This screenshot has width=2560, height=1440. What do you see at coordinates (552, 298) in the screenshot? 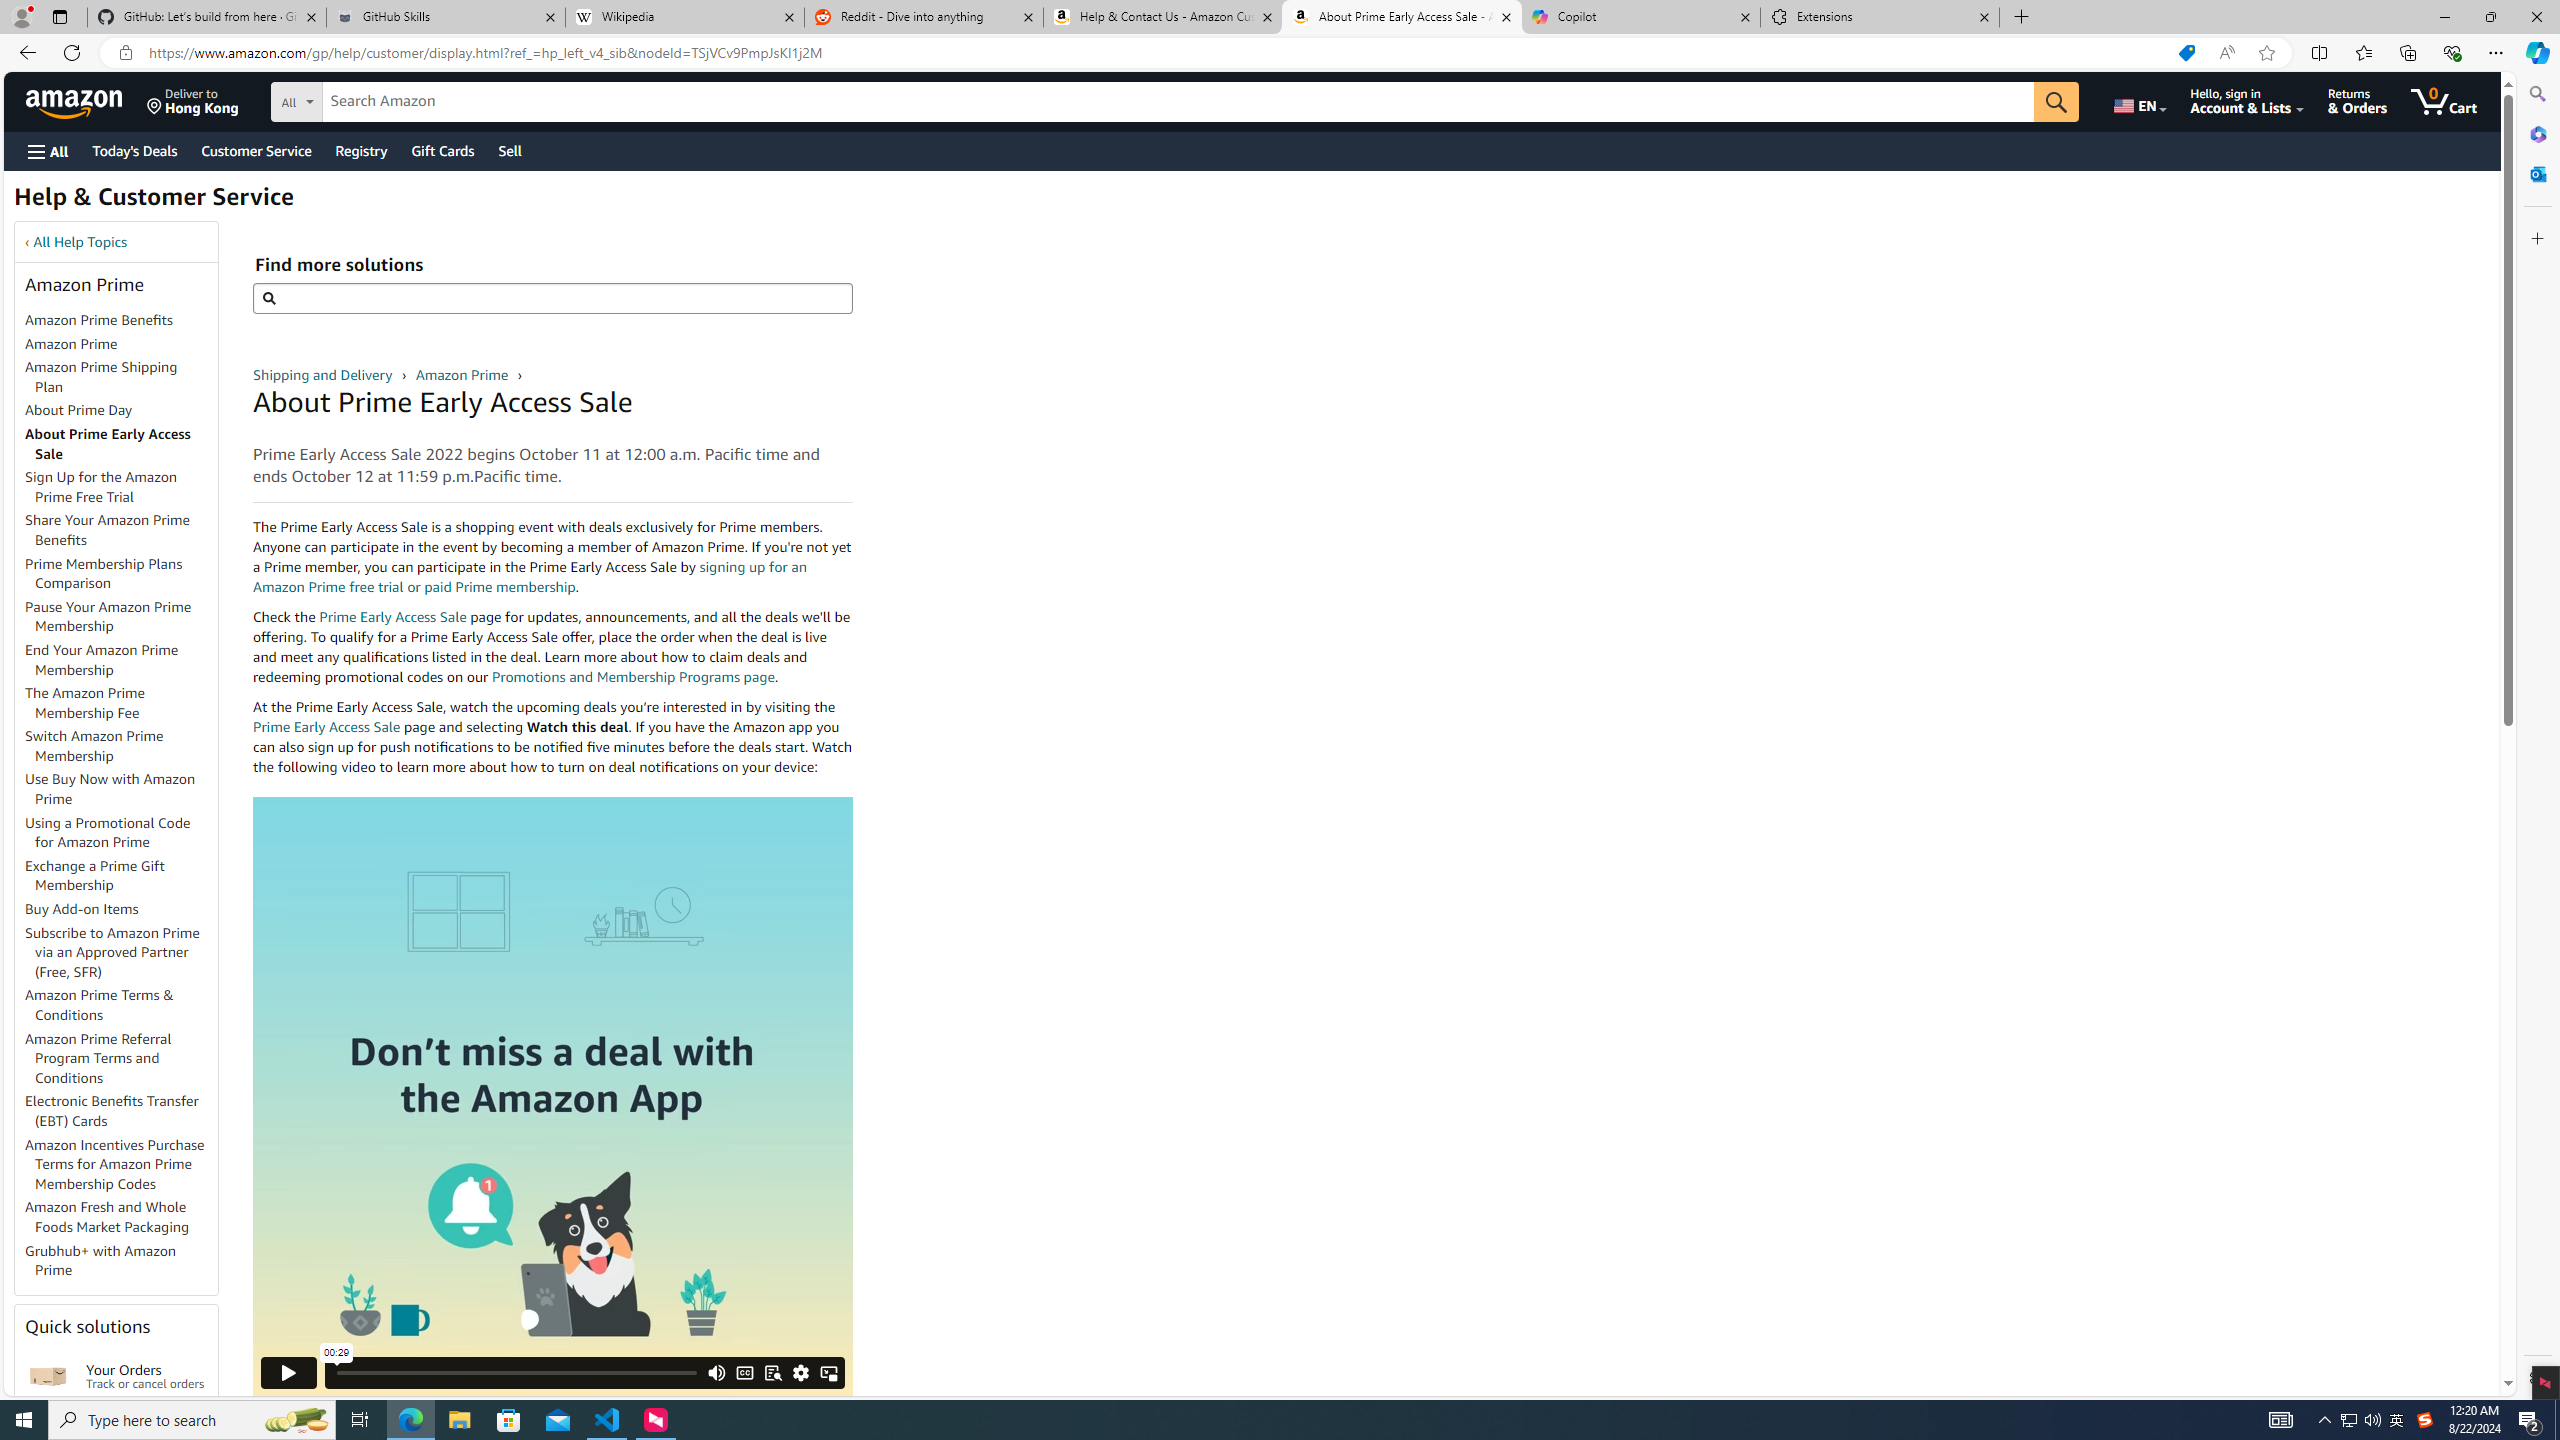
I see `Find more solutions` at bounding box center [552, 298].